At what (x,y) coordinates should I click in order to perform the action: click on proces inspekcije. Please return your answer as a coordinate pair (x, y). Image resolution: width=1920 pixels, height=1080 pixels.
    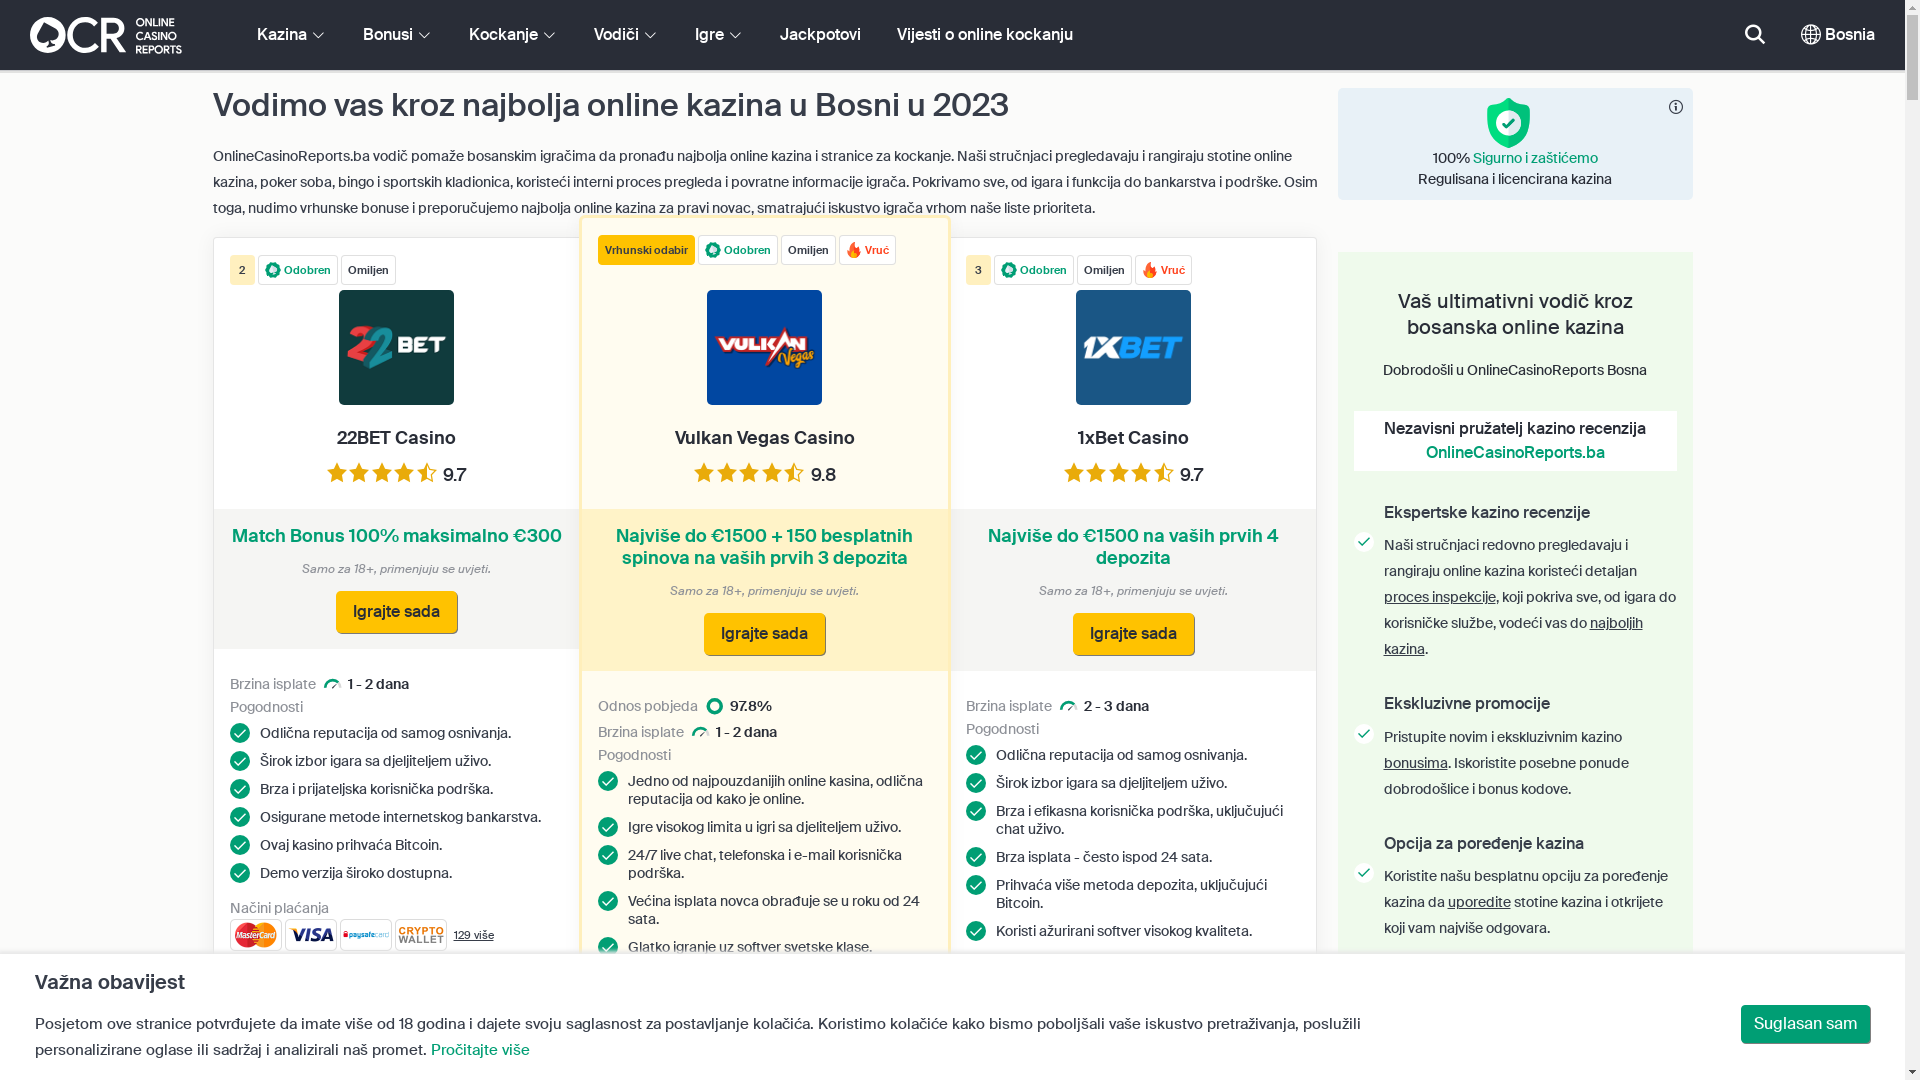
    Looking at the image, I should click on (1440, 597).